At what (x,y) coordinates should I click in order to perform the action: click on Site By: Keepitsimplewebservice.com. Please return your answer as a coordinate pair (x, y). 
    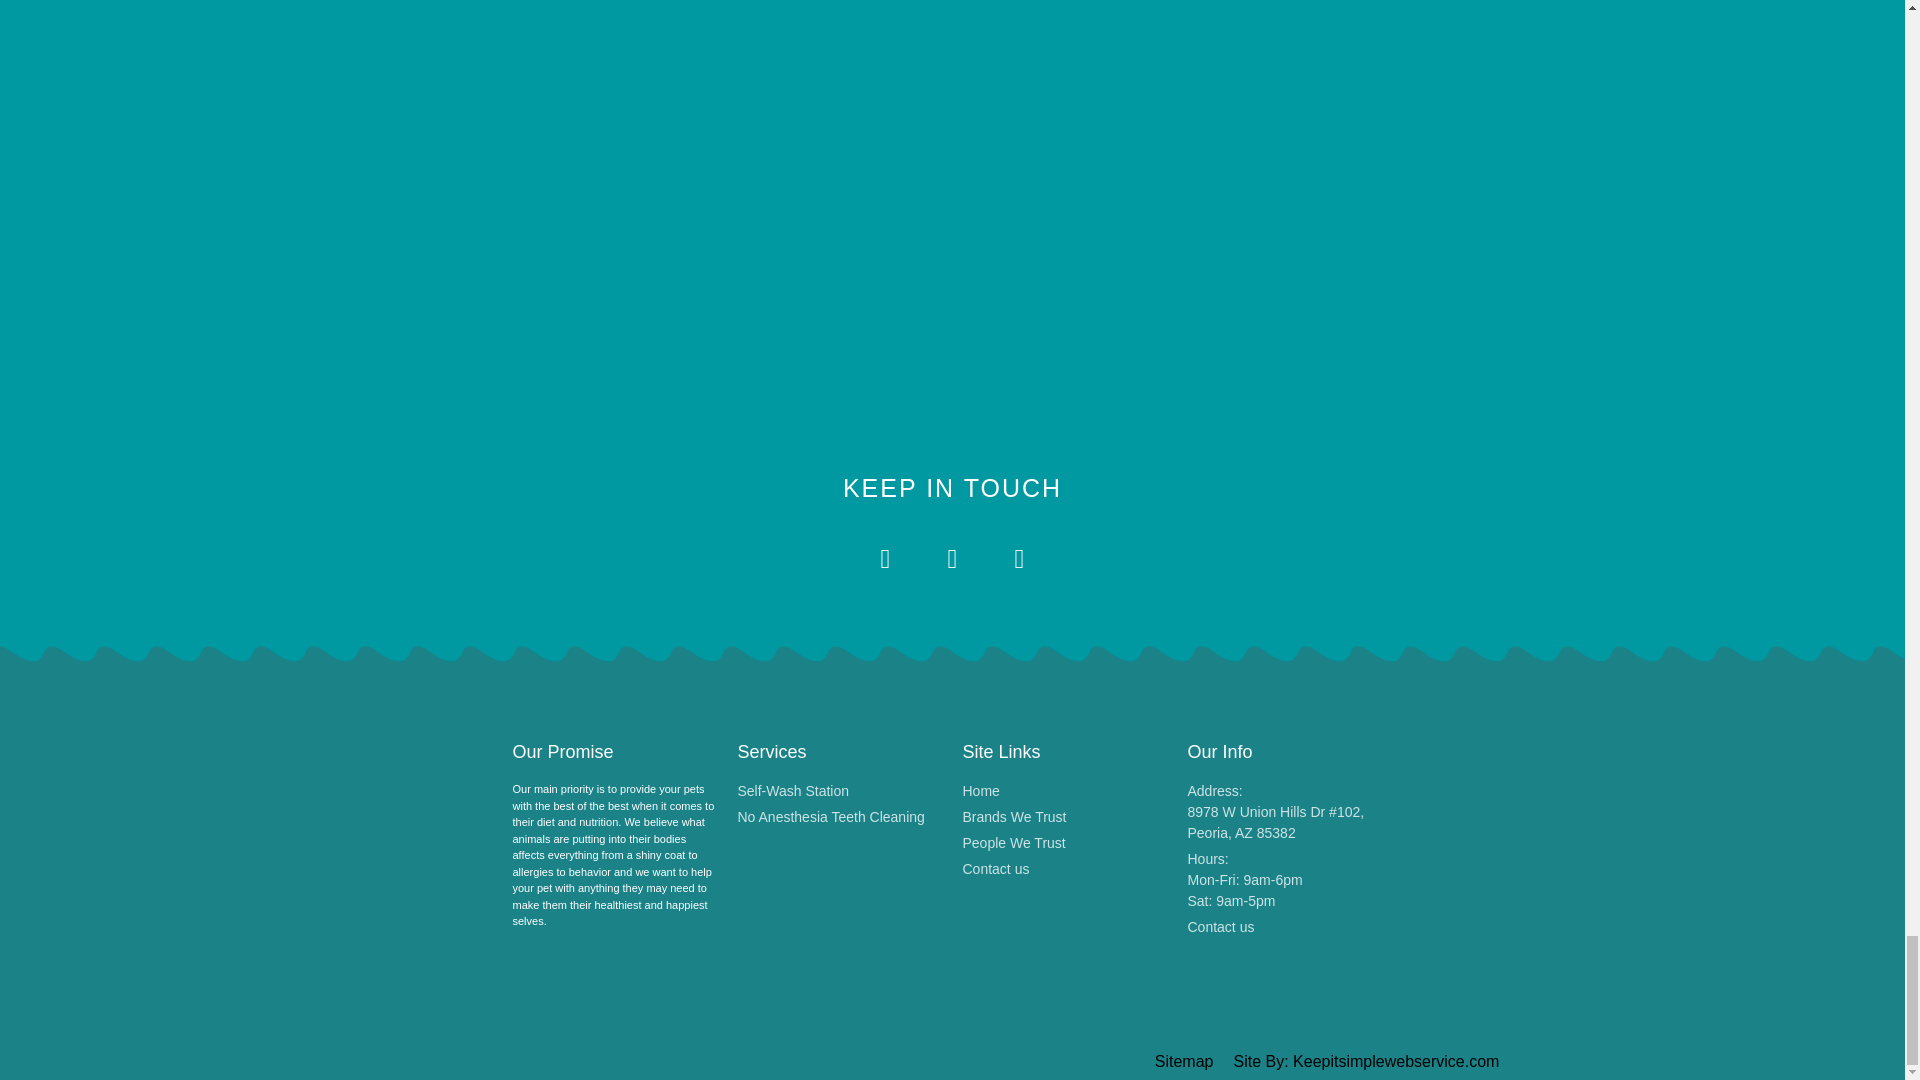
    Looking at the image, I should click on (1064, 843).